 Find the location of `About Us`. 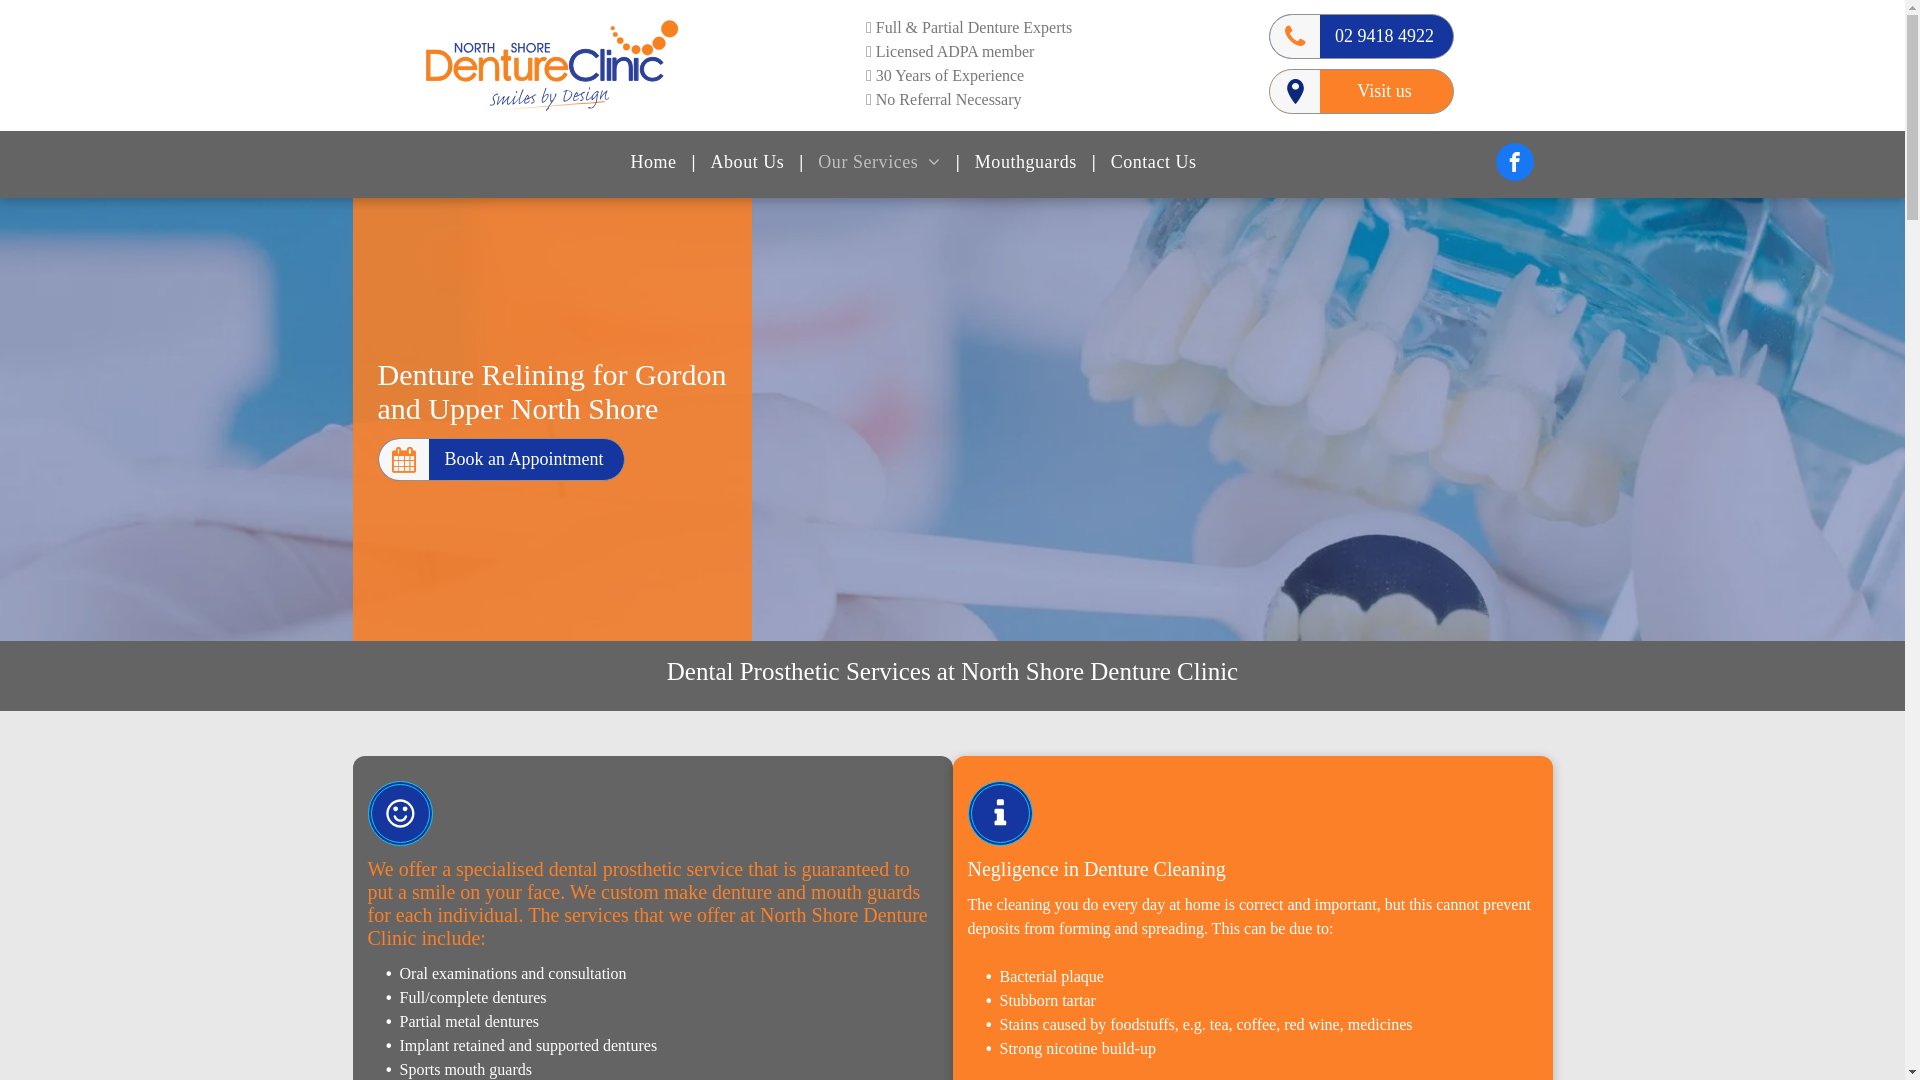

About Us is located at coordinates (748, 162).